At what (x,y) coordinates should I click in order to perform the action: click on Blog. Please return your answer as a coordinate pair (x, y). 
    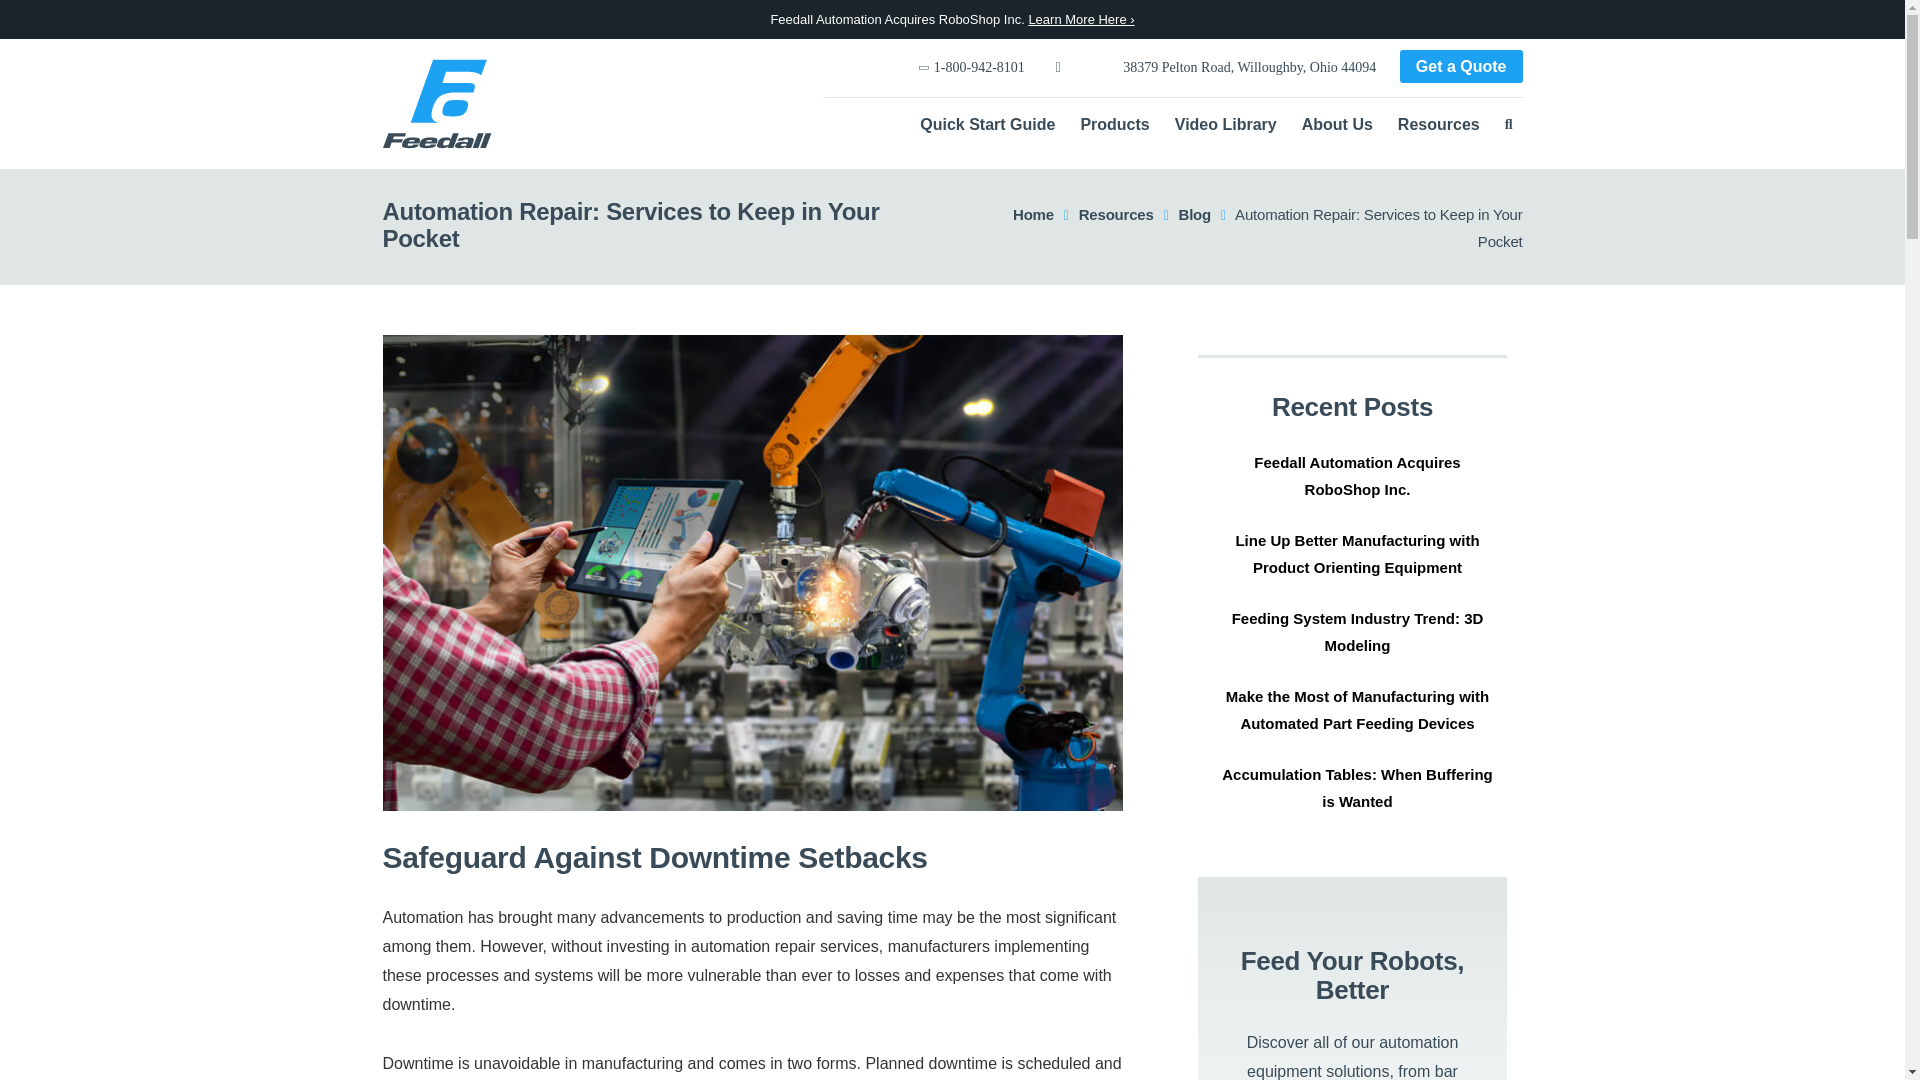
    Looking at the image, I should click on (1194, 214).